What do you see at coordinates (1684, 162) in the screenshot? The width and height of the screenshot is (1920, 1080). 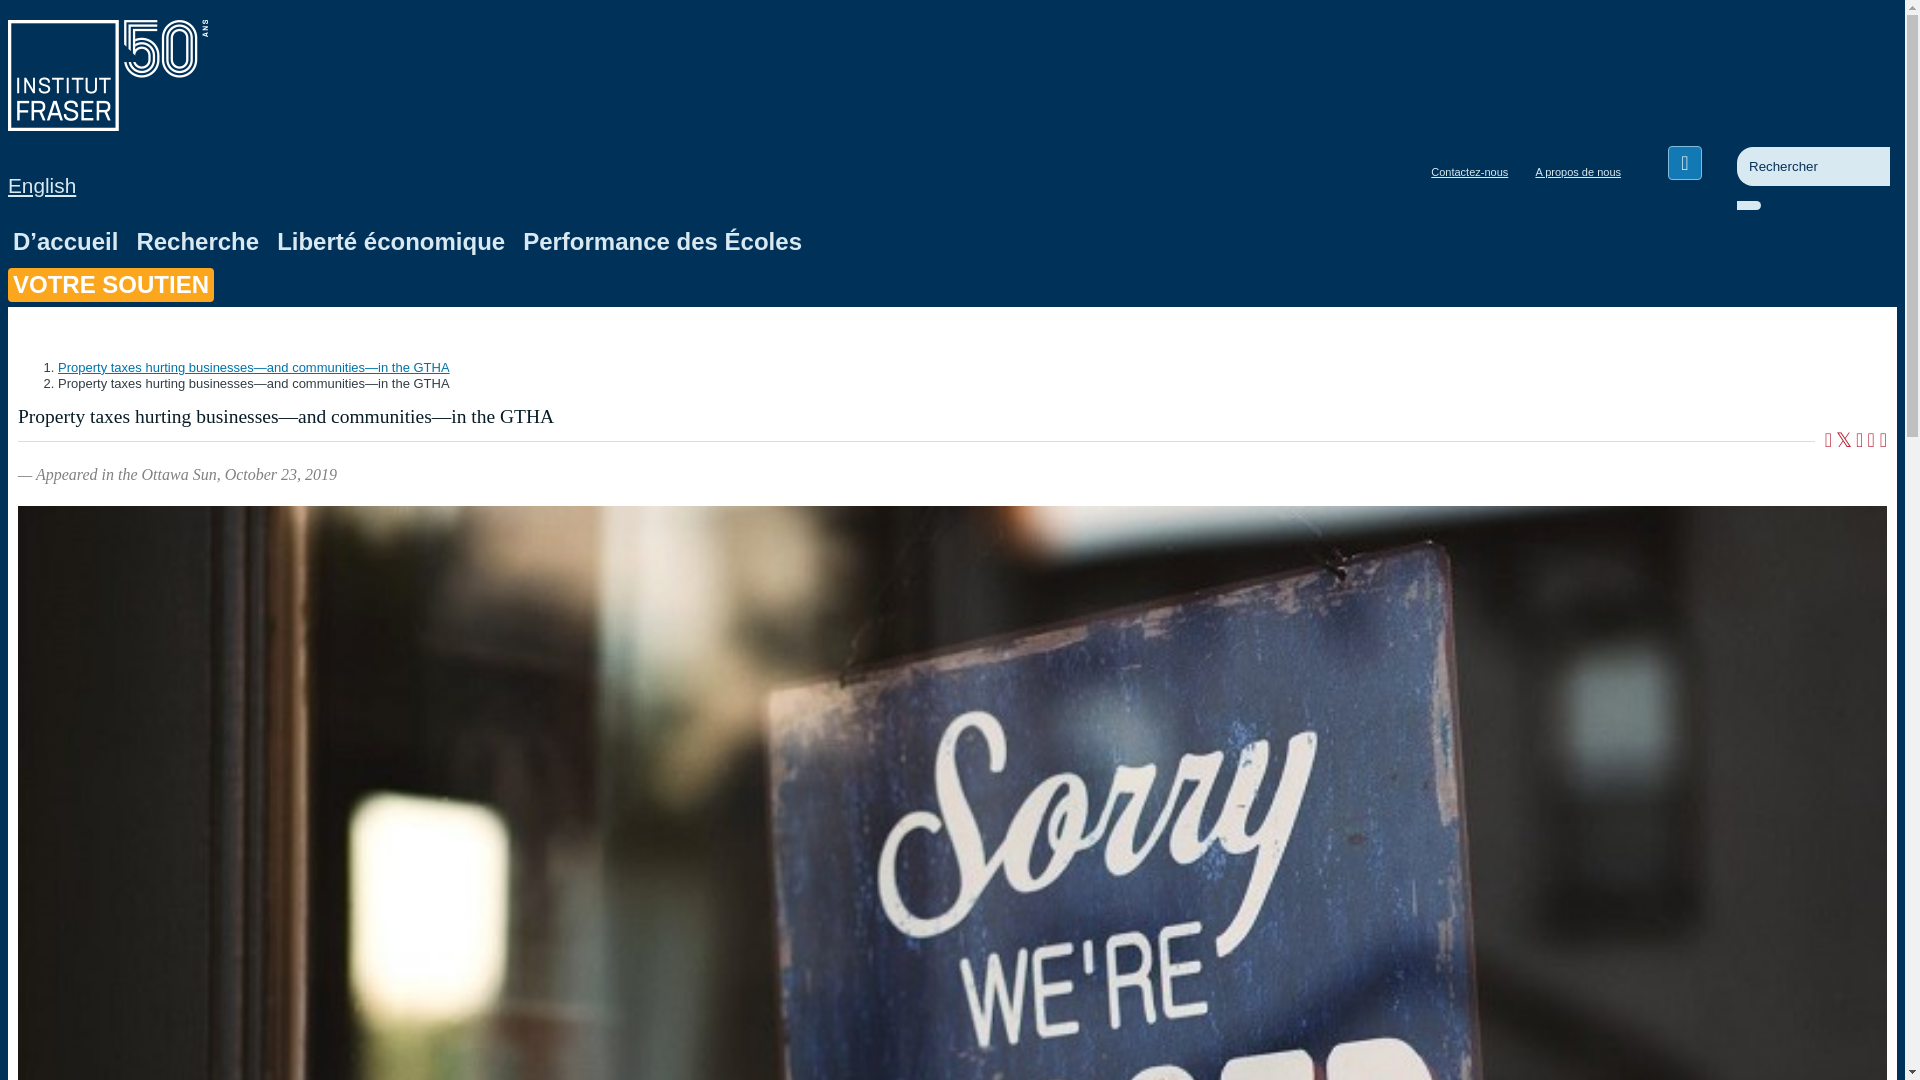 I see `Facebook` at bounding box center [1684, 162].